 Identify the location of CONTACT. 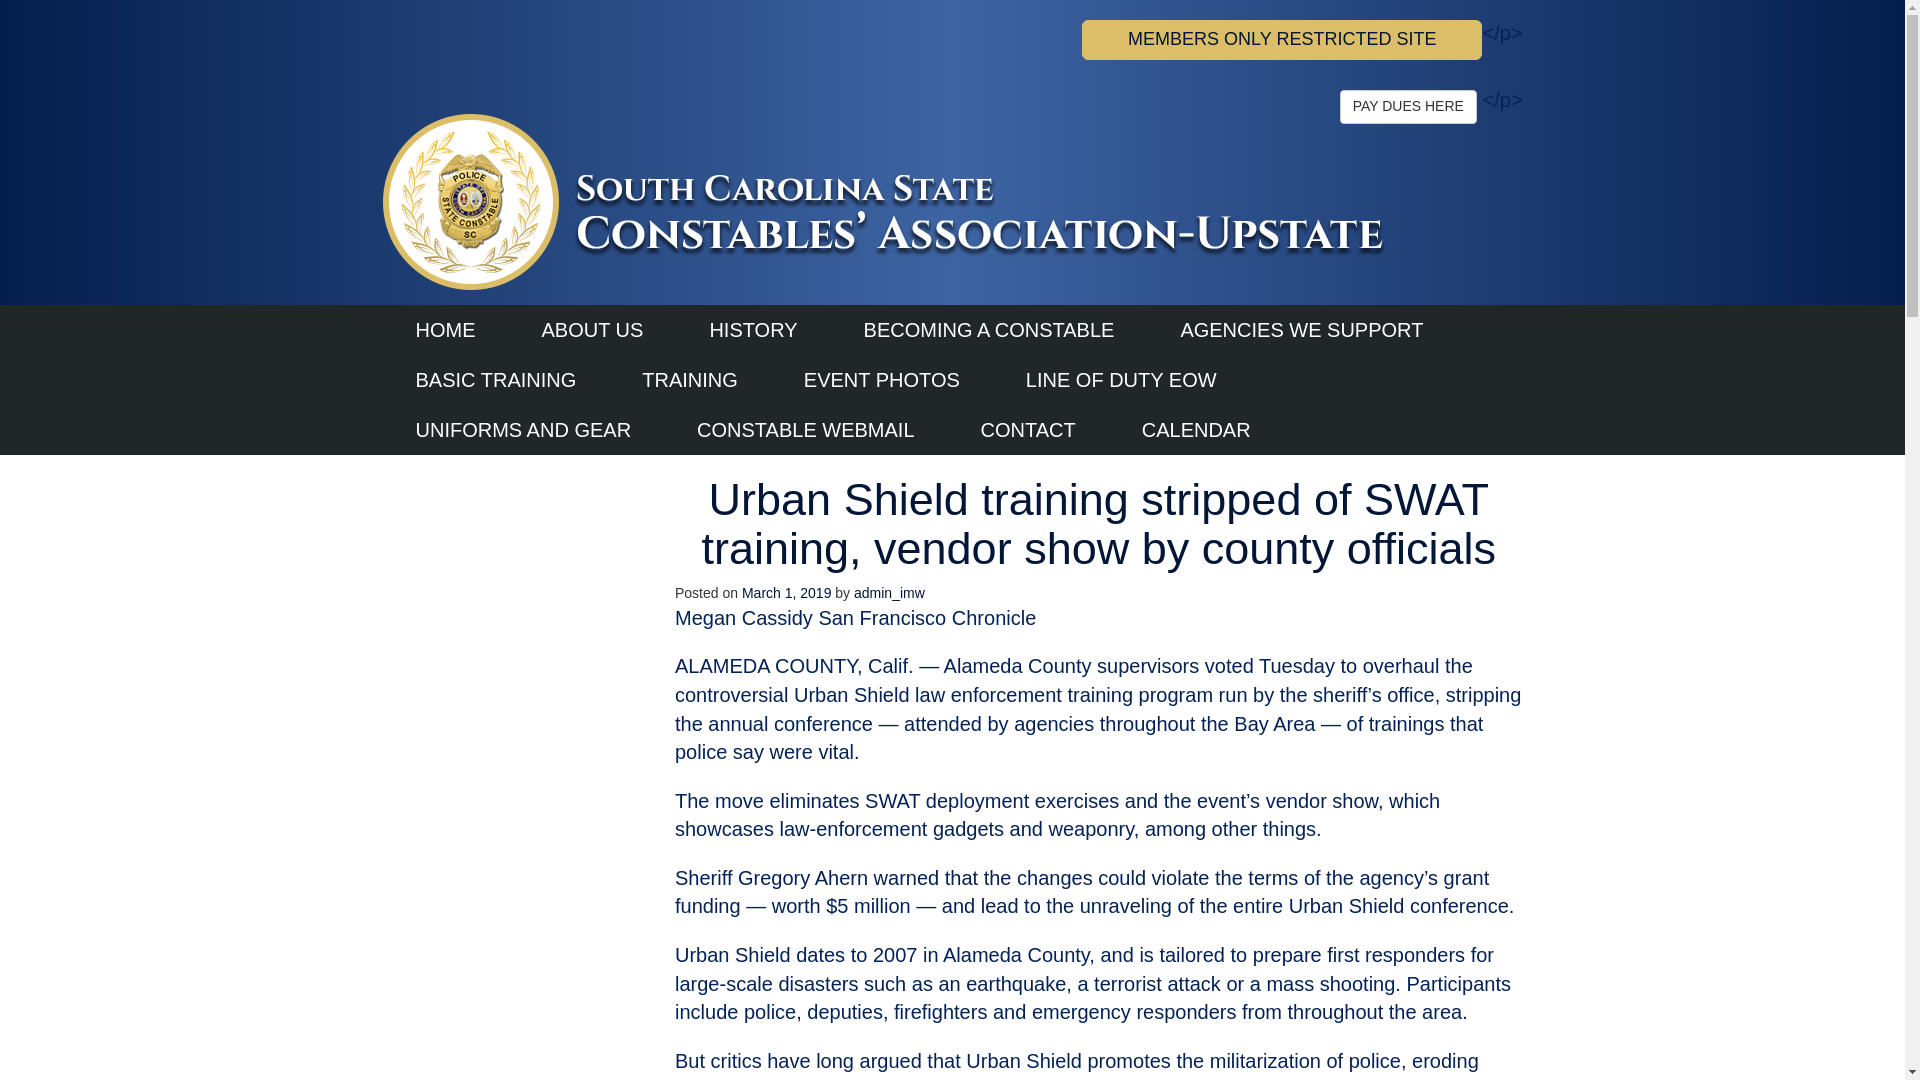
(1028, 430).